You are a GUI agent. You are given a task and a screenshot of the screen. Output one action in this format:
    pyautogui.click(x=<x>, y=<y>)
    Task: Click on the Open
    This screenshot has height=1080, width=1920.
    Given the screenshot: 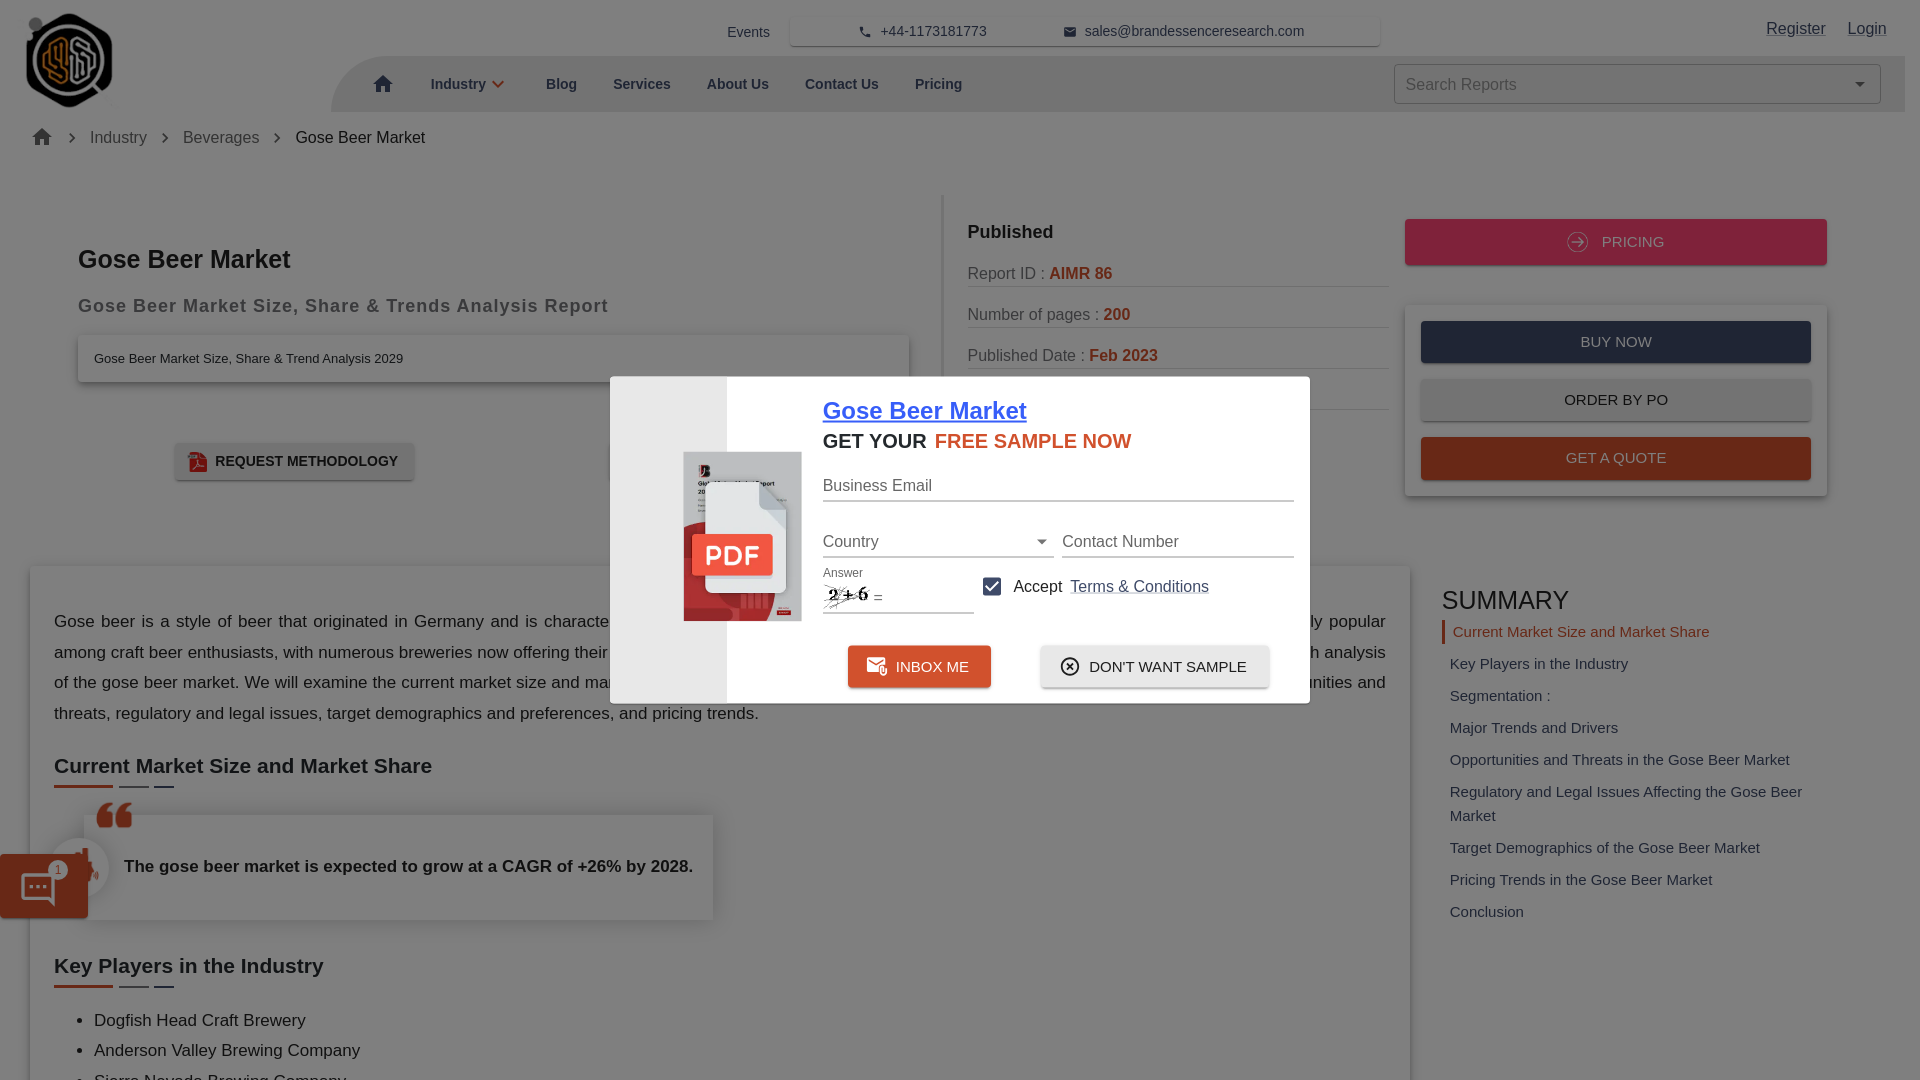 What is the action you would take?
    pyautogui.click(x=1042, y=541)
    